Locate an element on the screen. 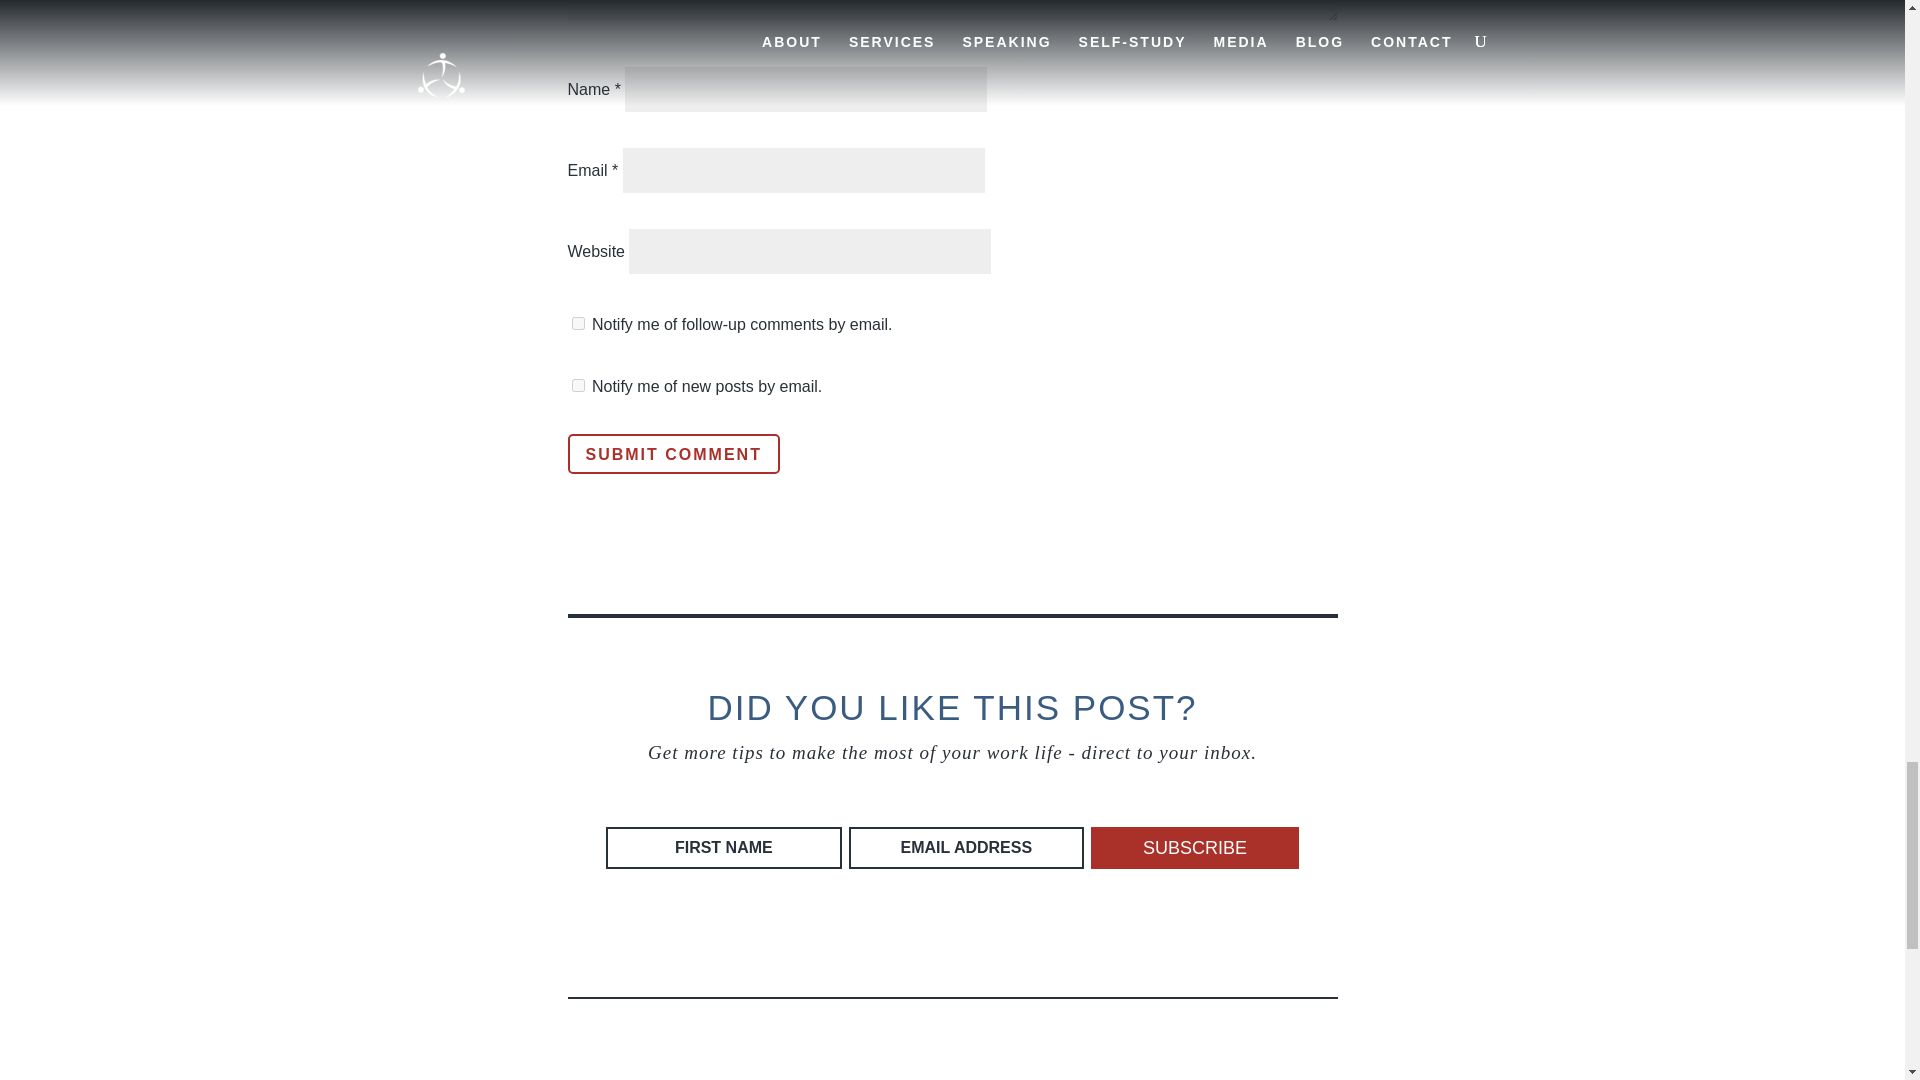  subscribe is located at coordinates (578, 386).